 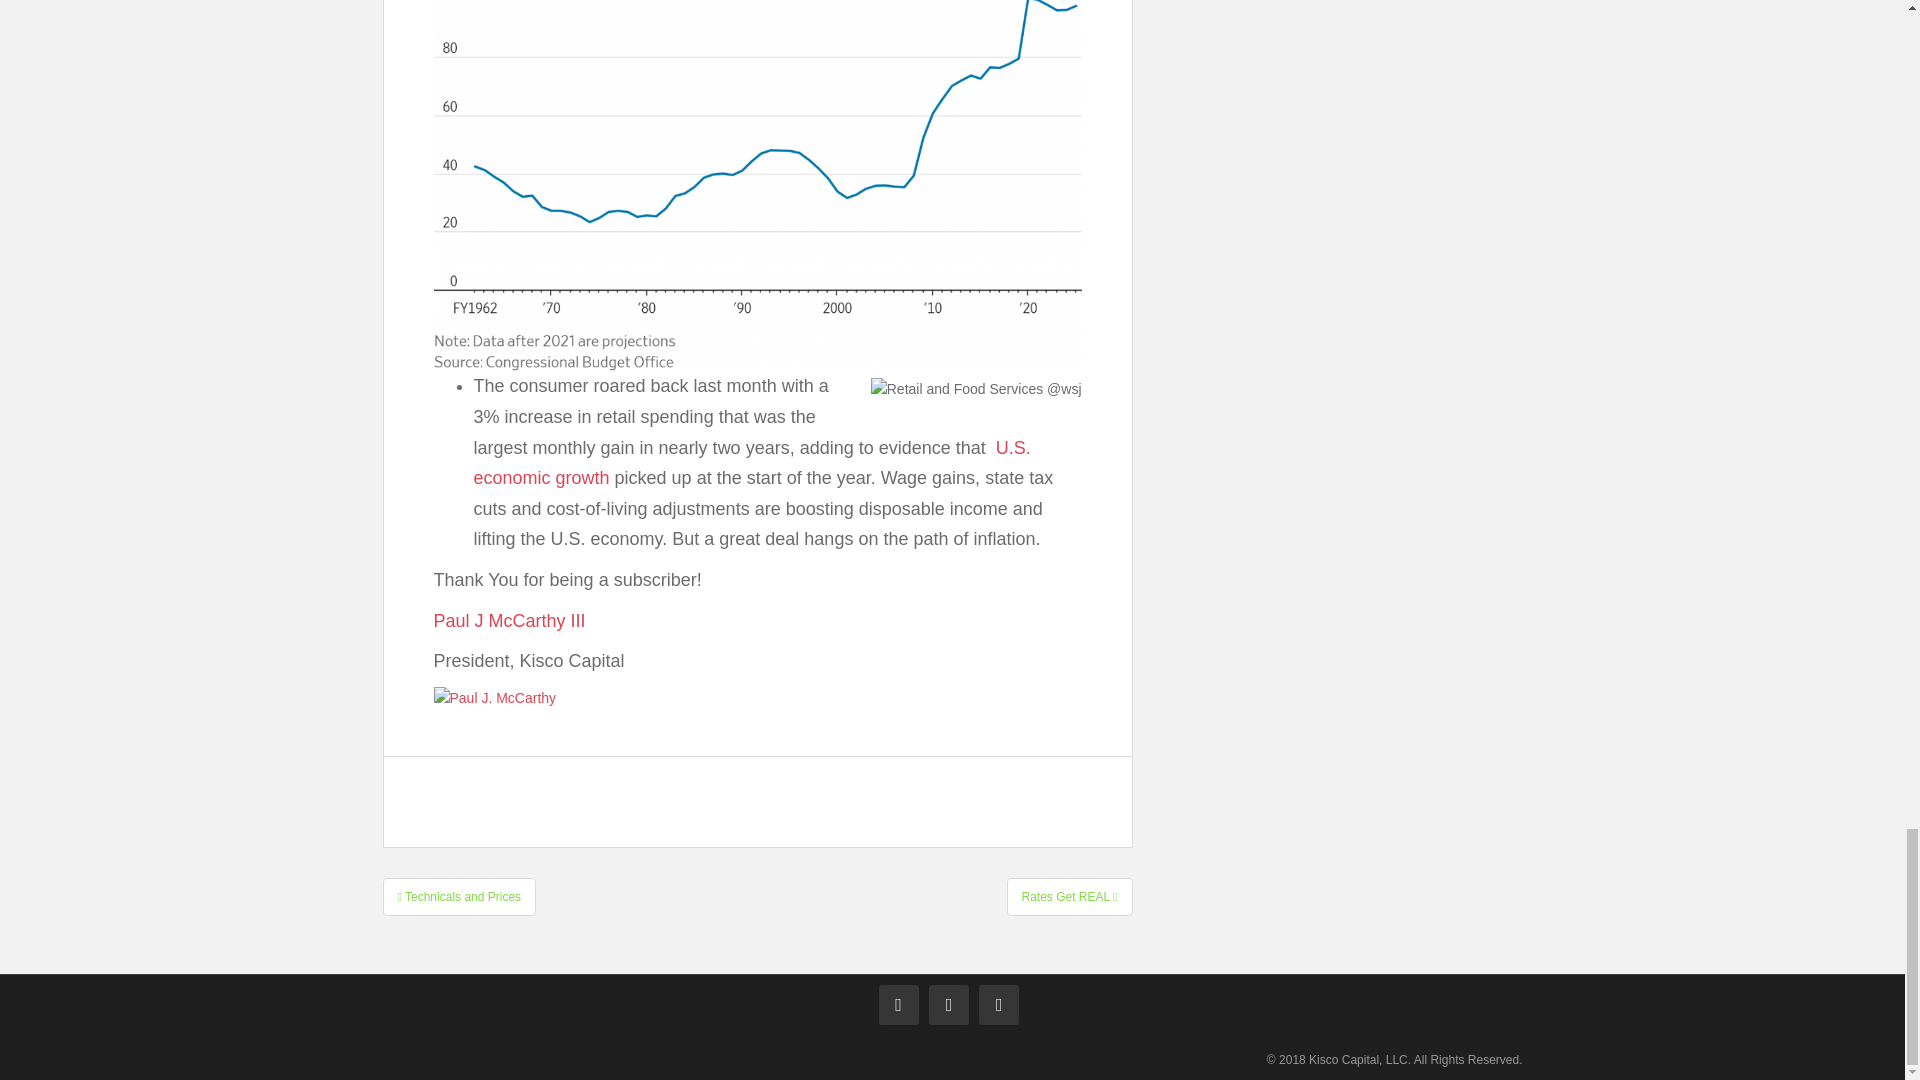 What do you see at coordinates (752, 464) in the screenshot?
I see `U.S. economic growth` at bounding box center [752, 464].